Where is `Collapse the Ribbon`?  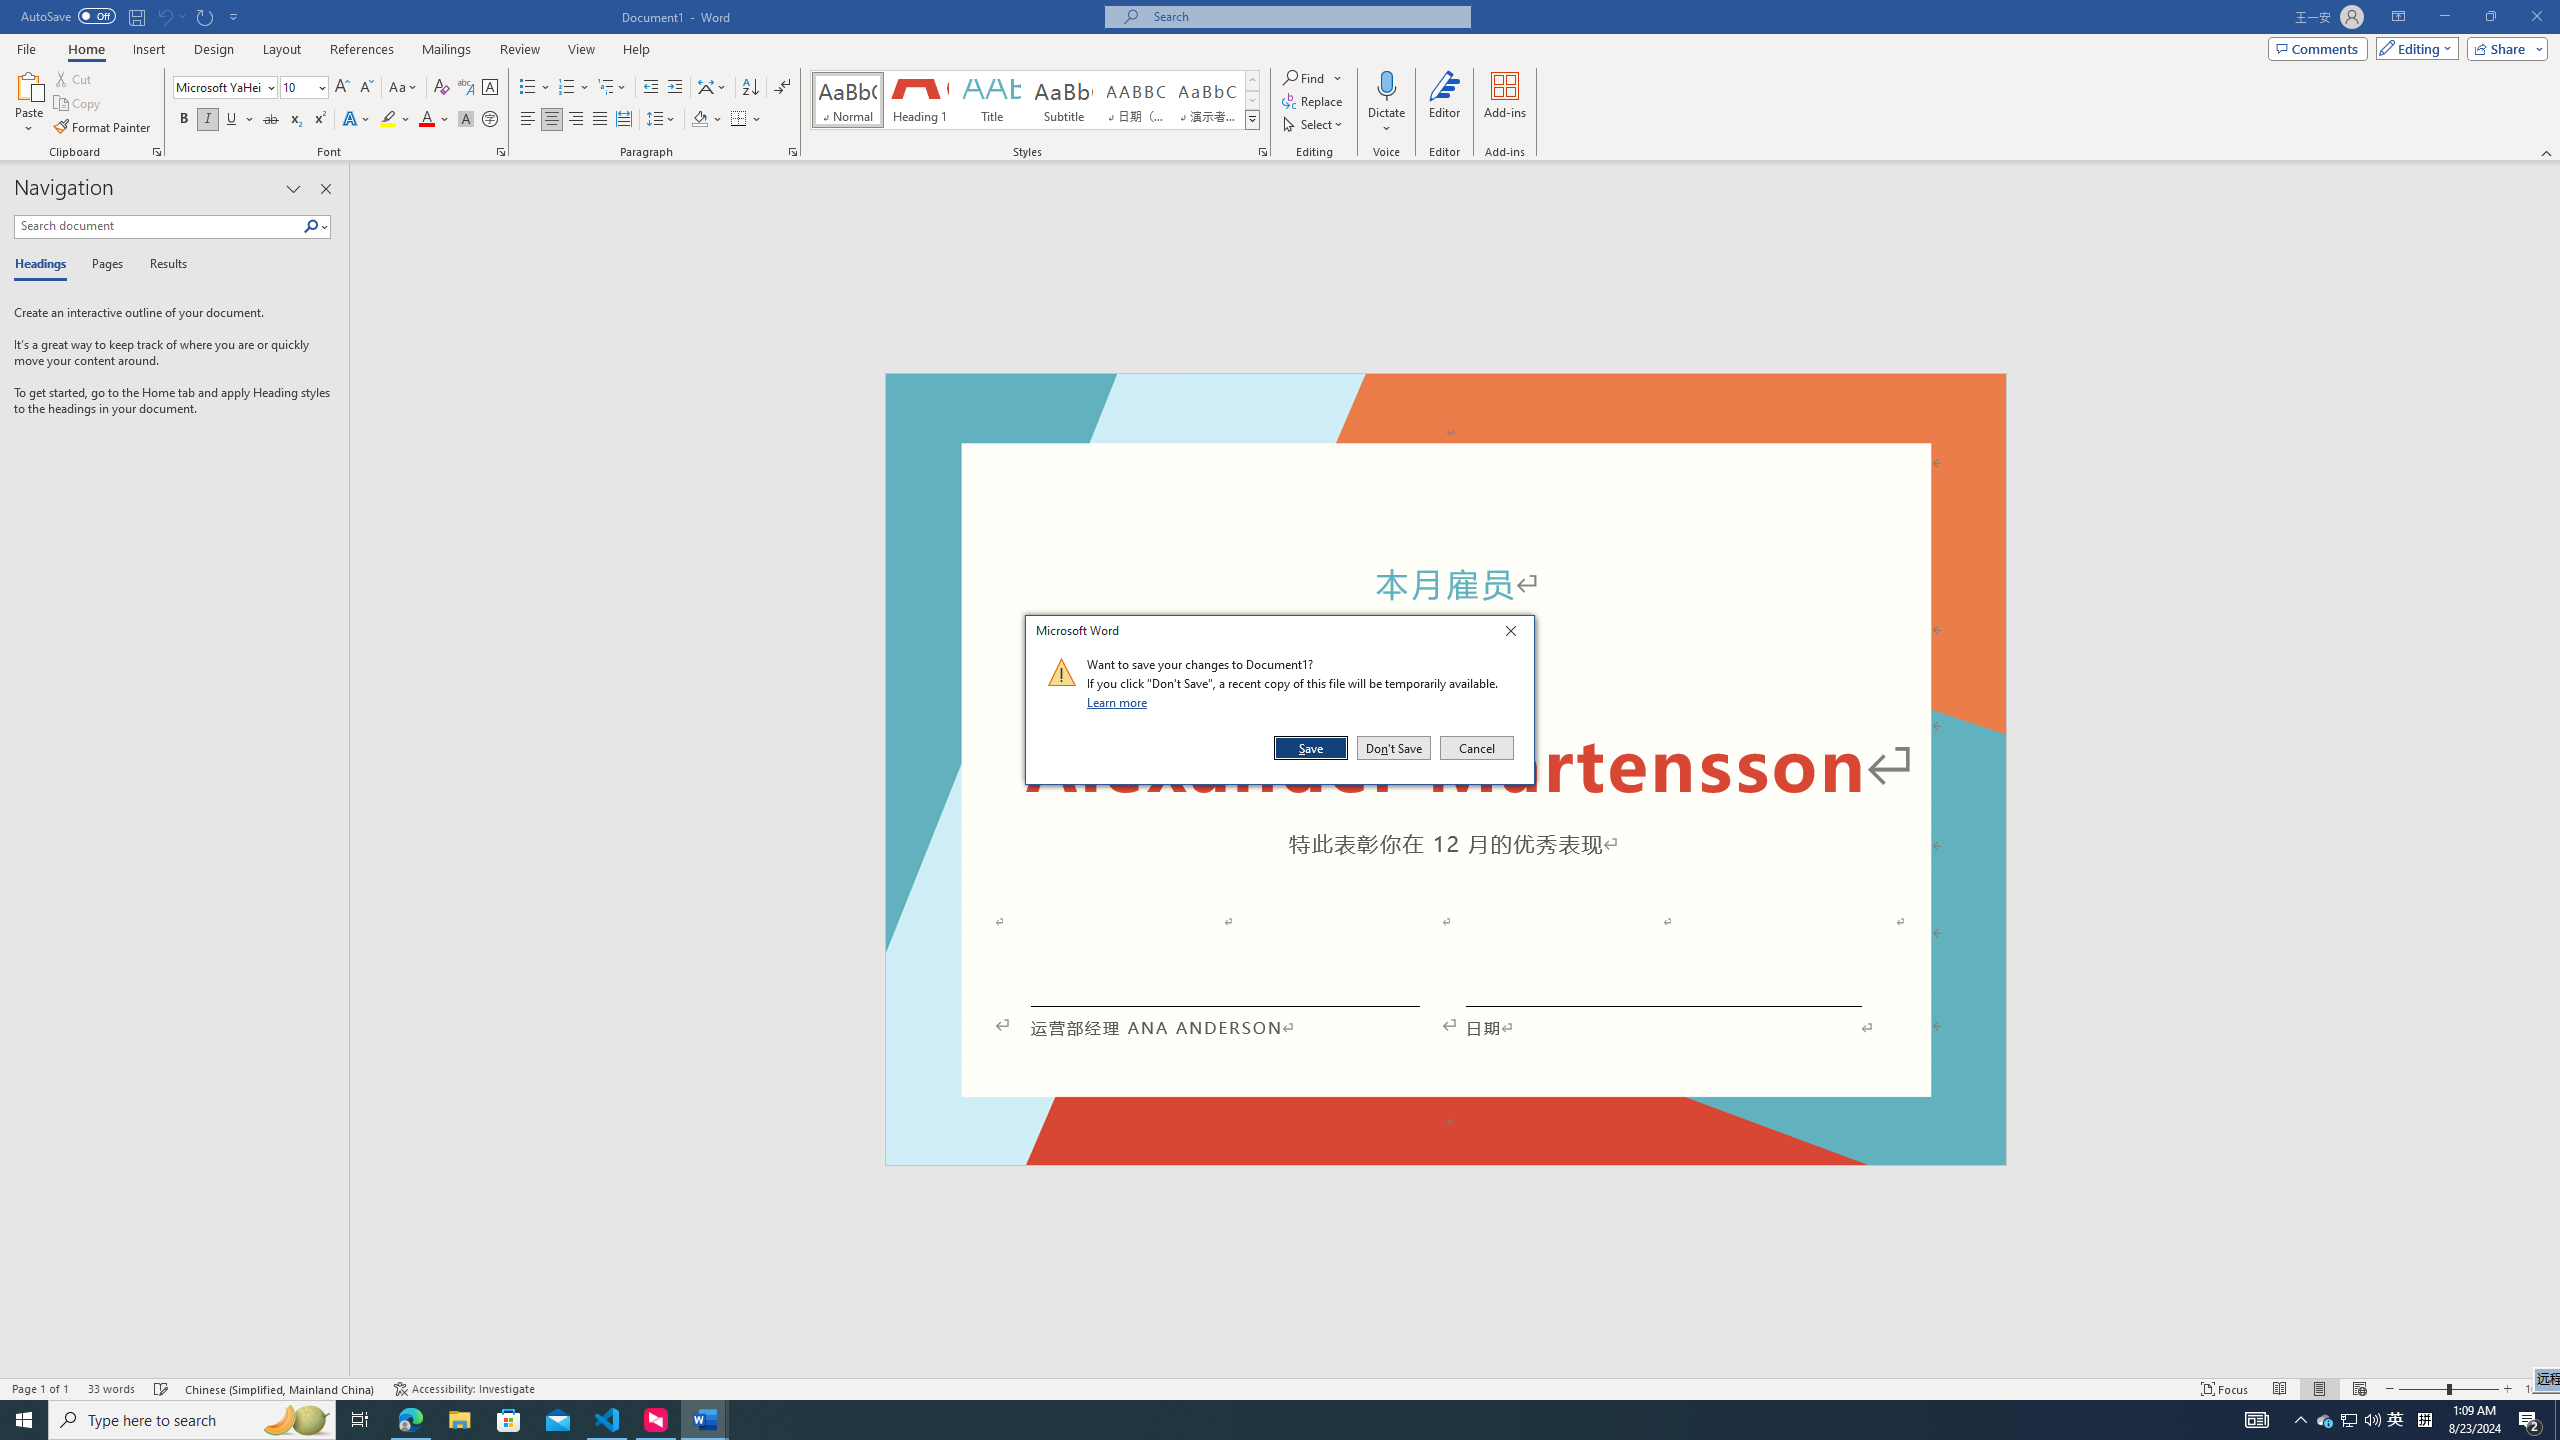
Collapse the Ribbon is located at coordinates (2547, 152).